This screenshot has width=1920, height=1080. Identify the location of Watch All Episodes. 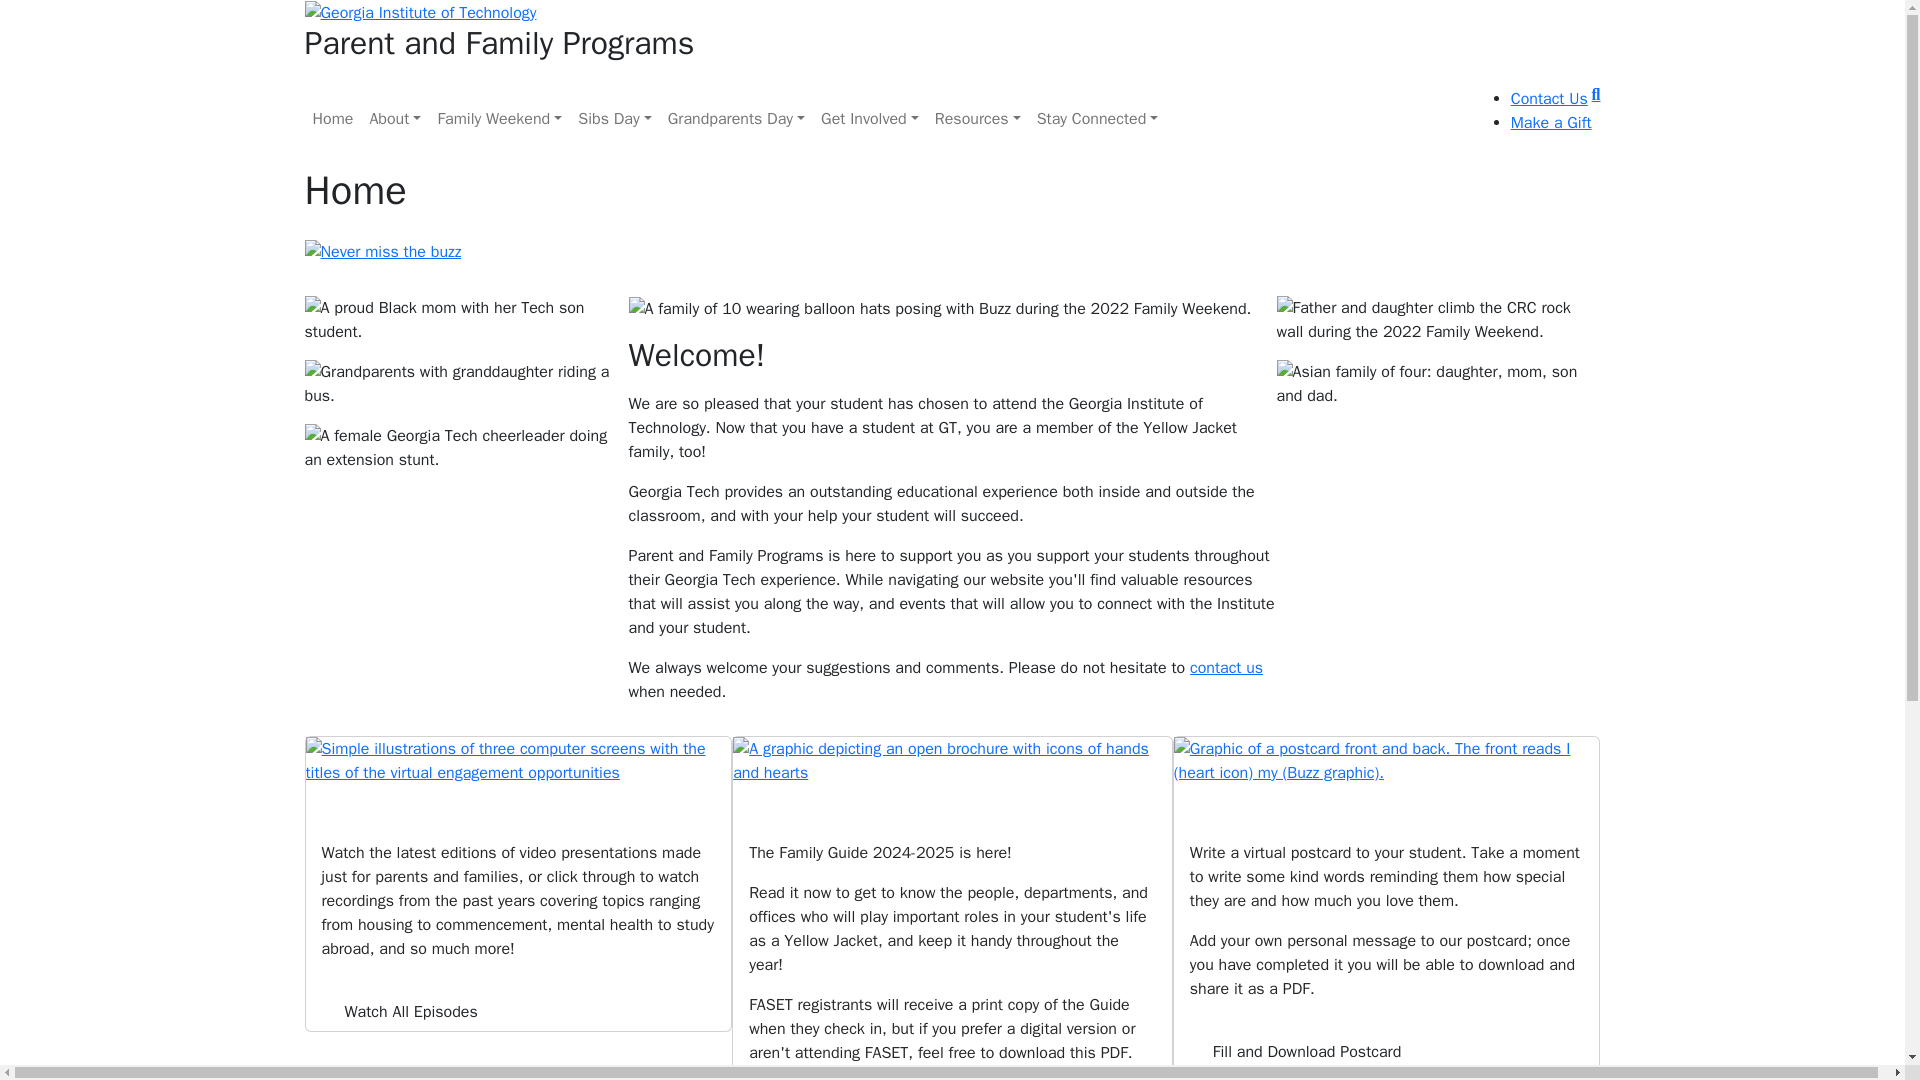
(412, 1012).